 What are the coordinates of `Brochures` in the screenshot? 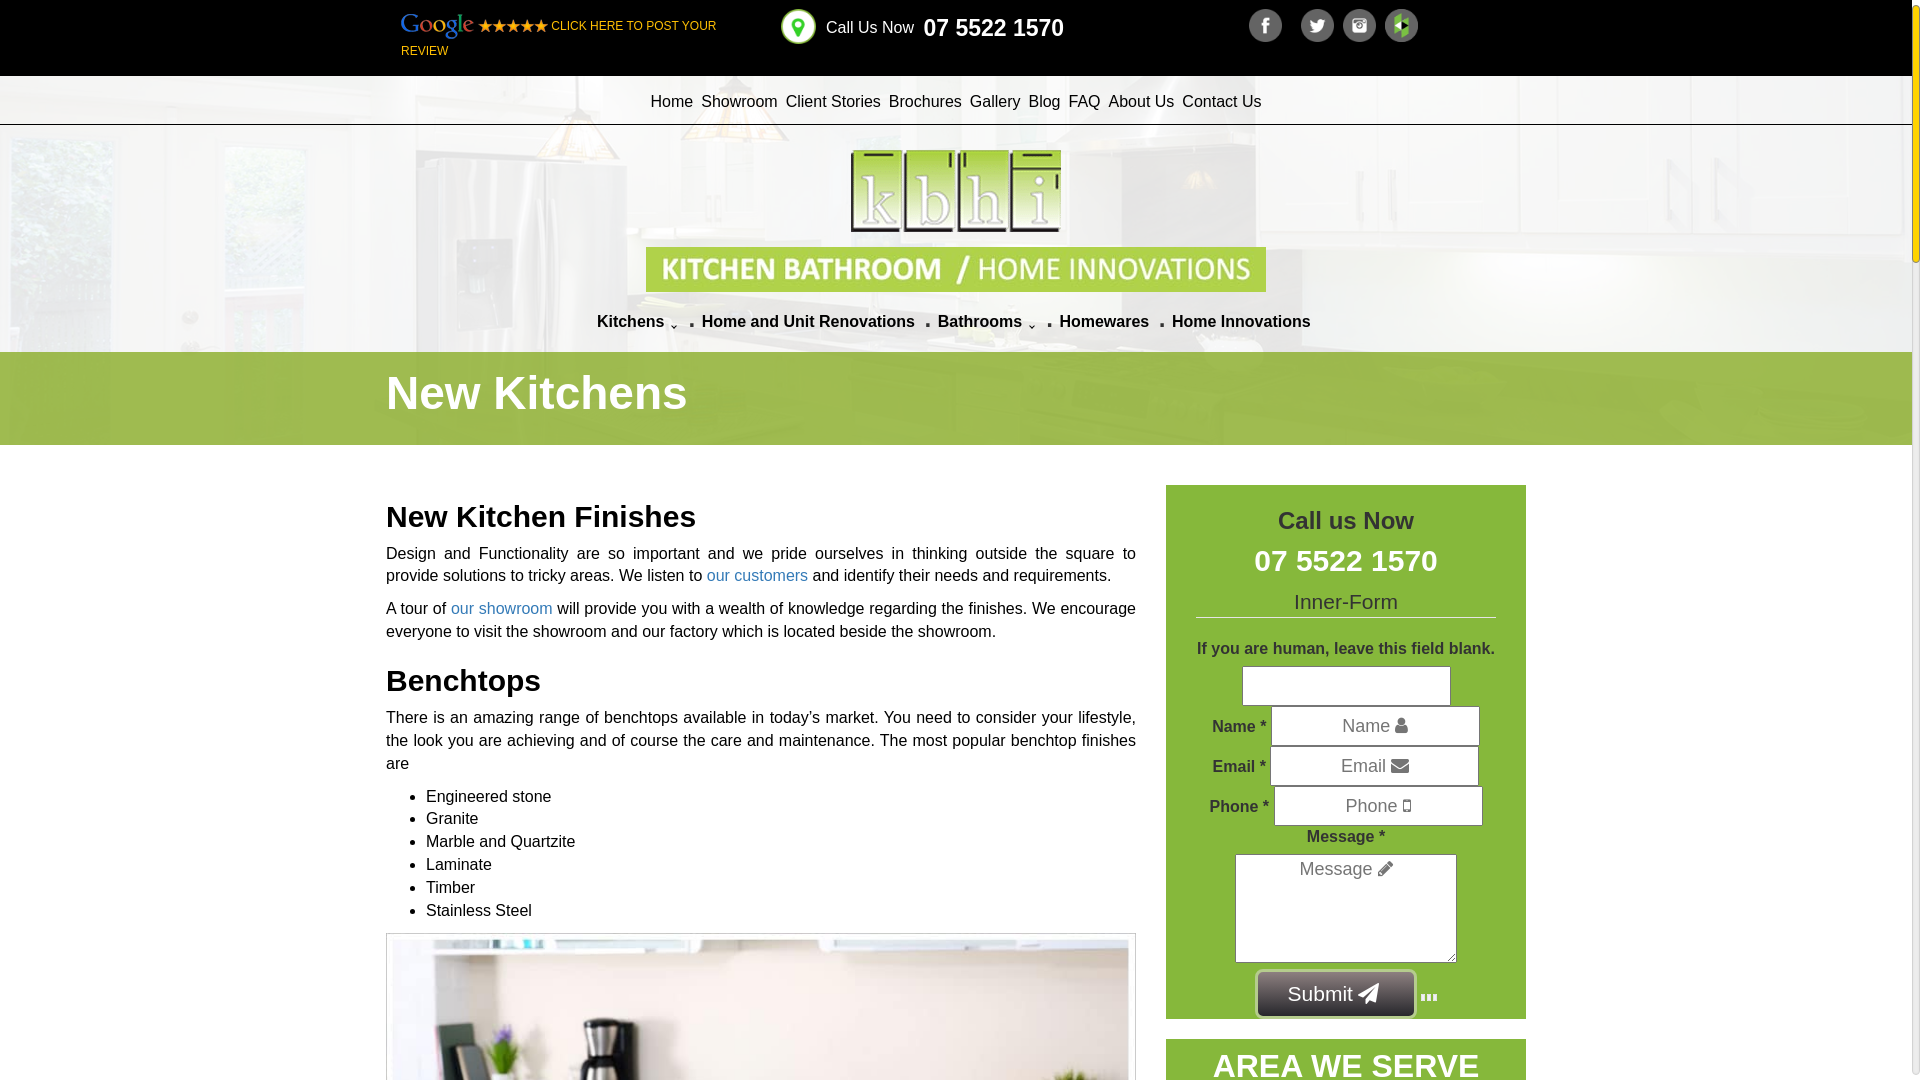 It's located at (926, 102).